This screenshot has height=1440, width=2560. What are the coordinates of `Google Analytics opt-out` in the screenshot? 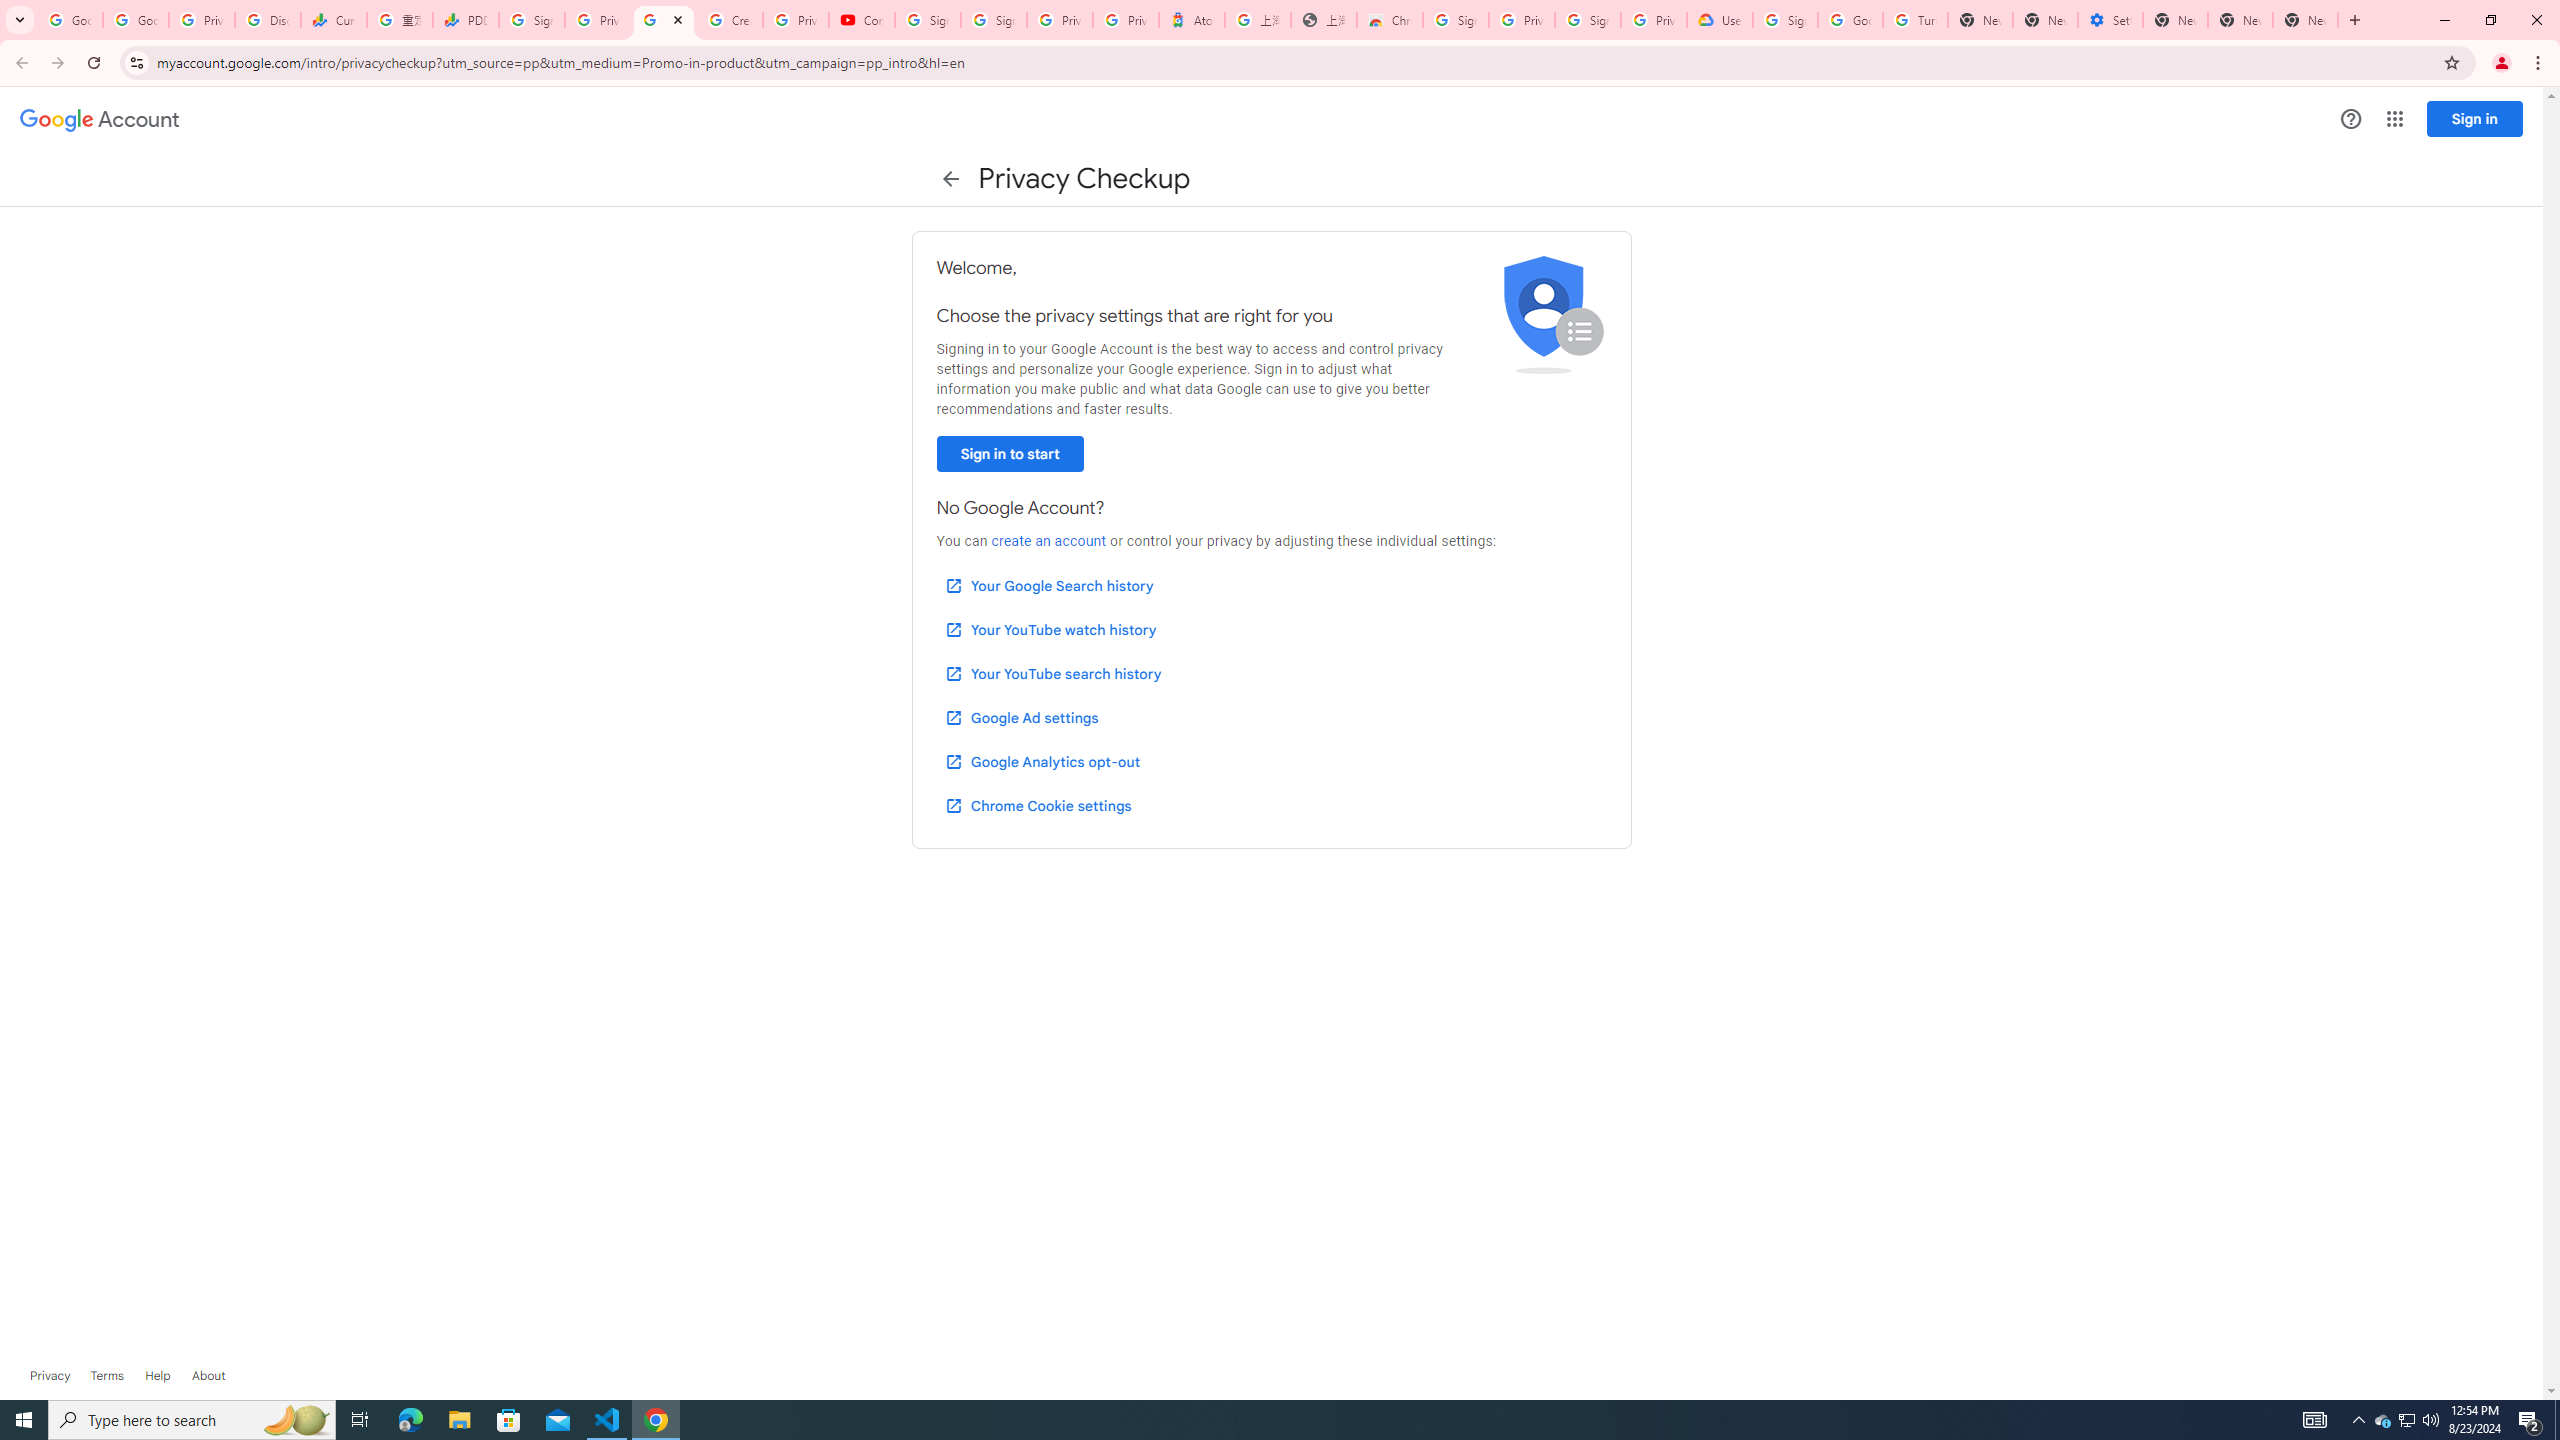 It's located at (1041, 762).